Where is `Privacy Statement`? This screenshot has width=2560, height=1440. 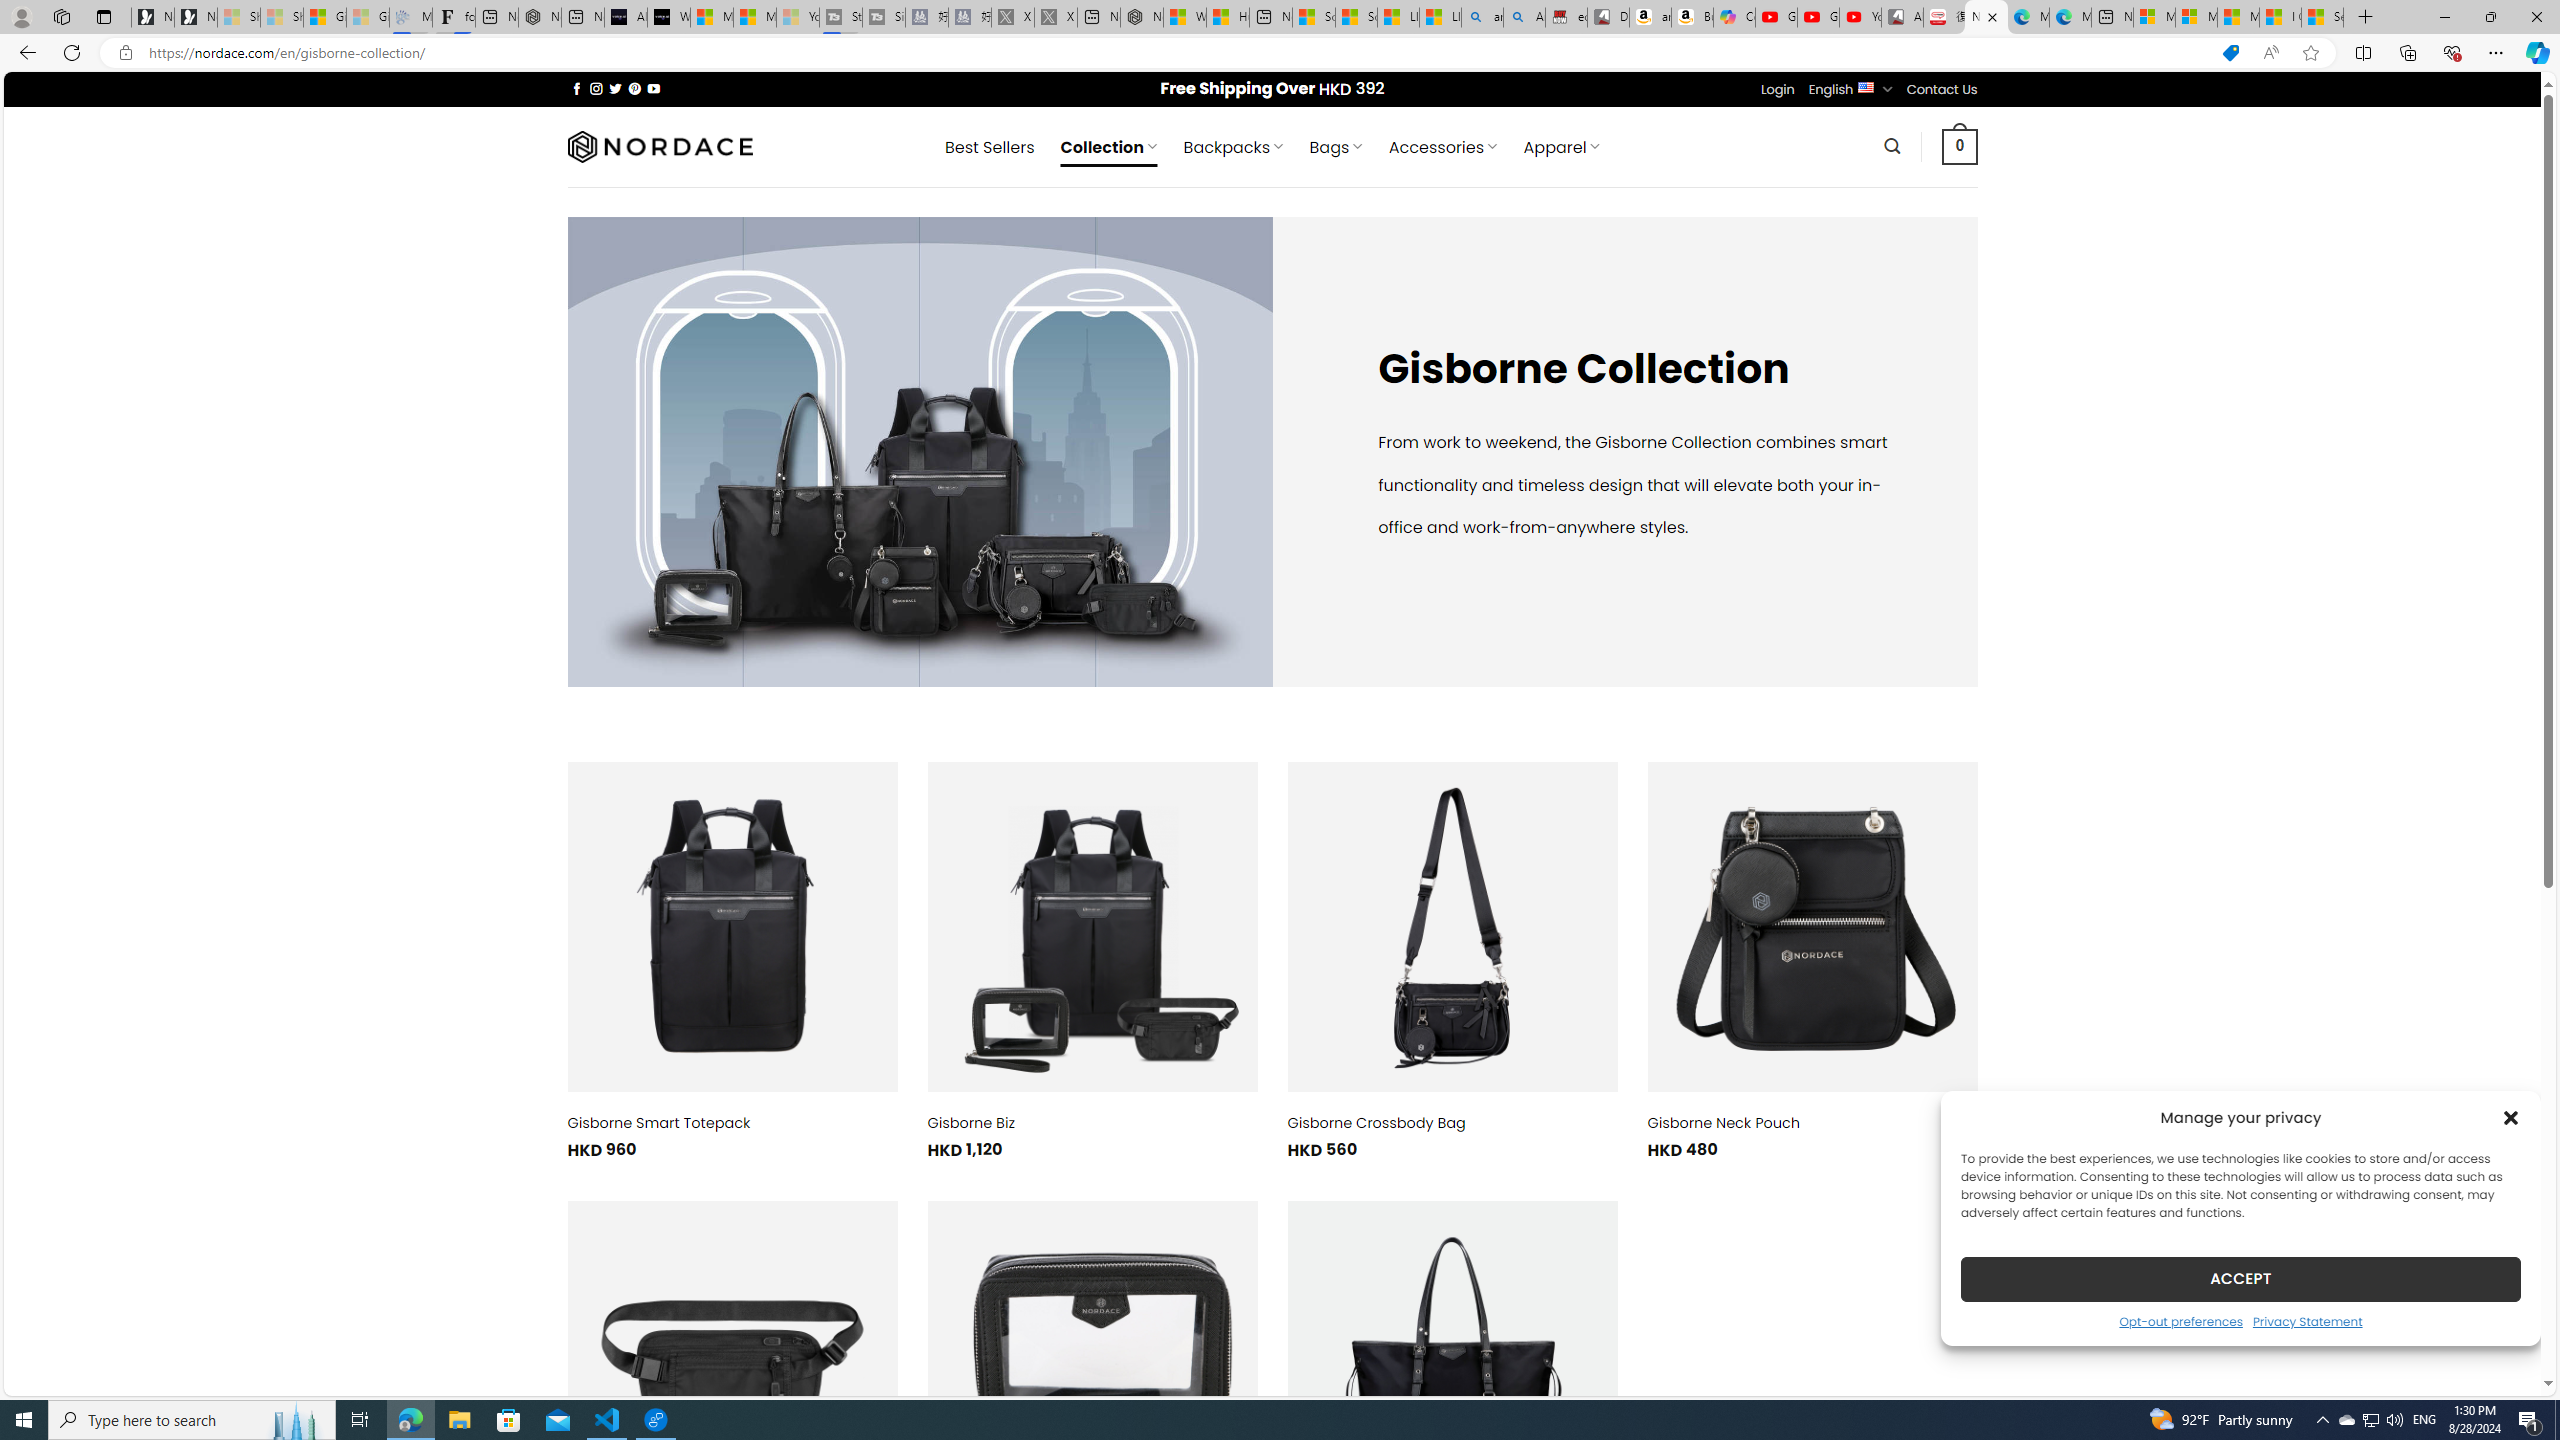 Privacy Statement is located at coordinates (2307, 1320).